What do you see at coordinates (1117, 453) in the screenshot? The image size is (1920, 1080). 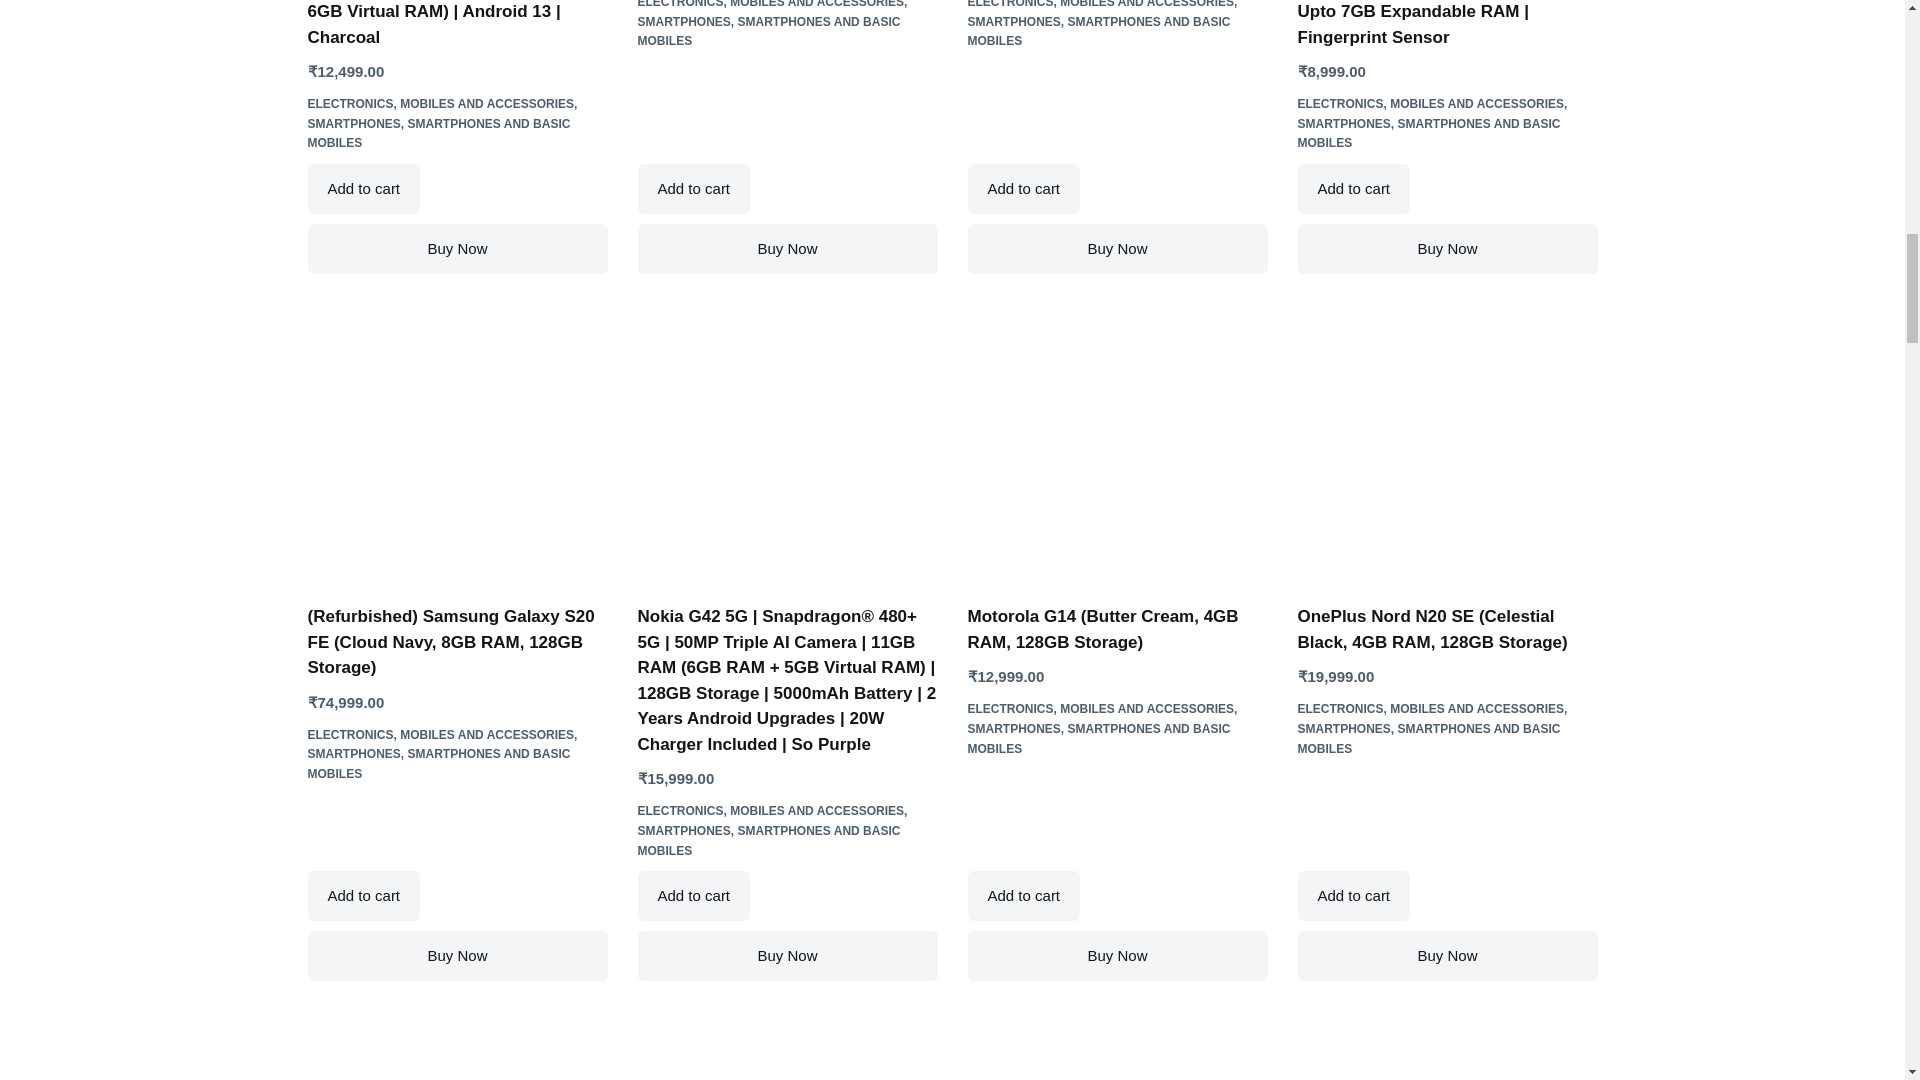 I see `Motorola-G14-Butter-Cream-4GB-RAM-128GB-Storage` at bounding box center [1117, 453].